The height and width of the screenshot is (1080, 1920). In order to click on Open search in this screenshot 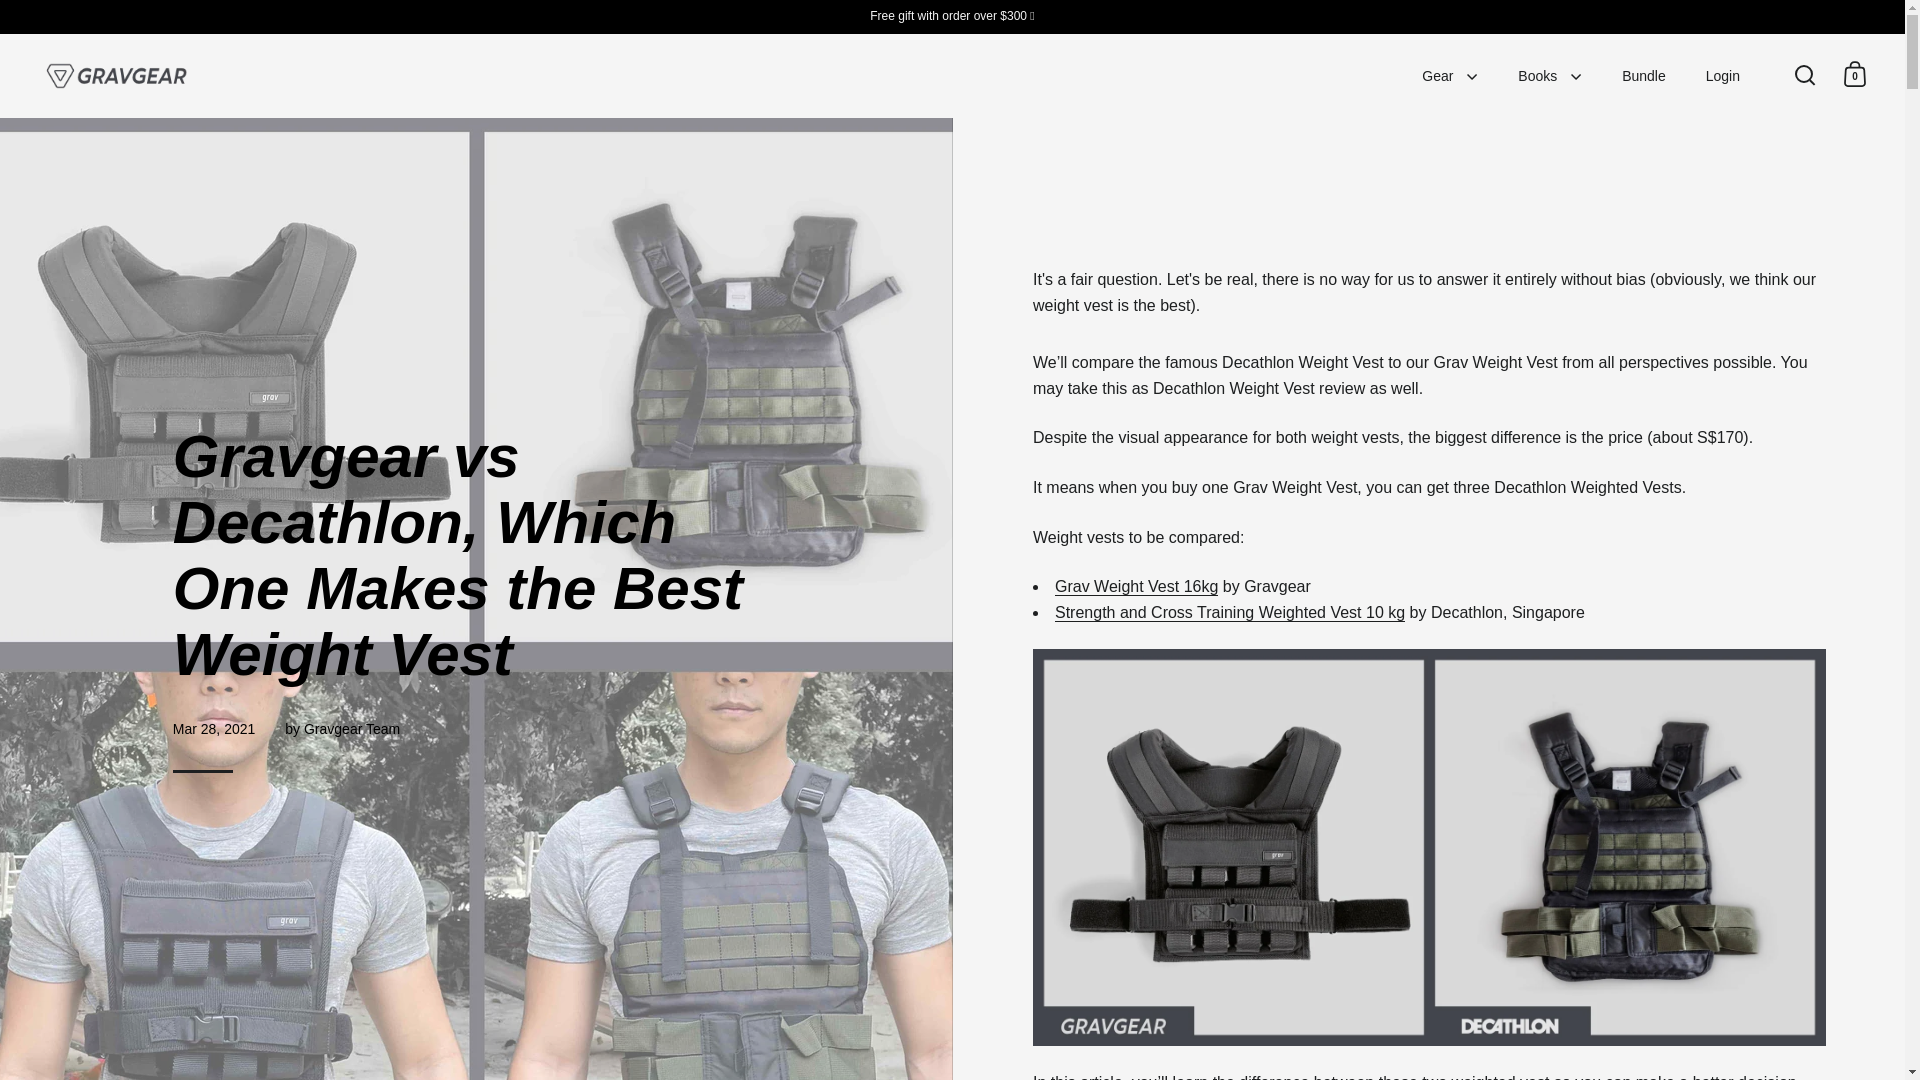, I will do `click(1805, 74)`.